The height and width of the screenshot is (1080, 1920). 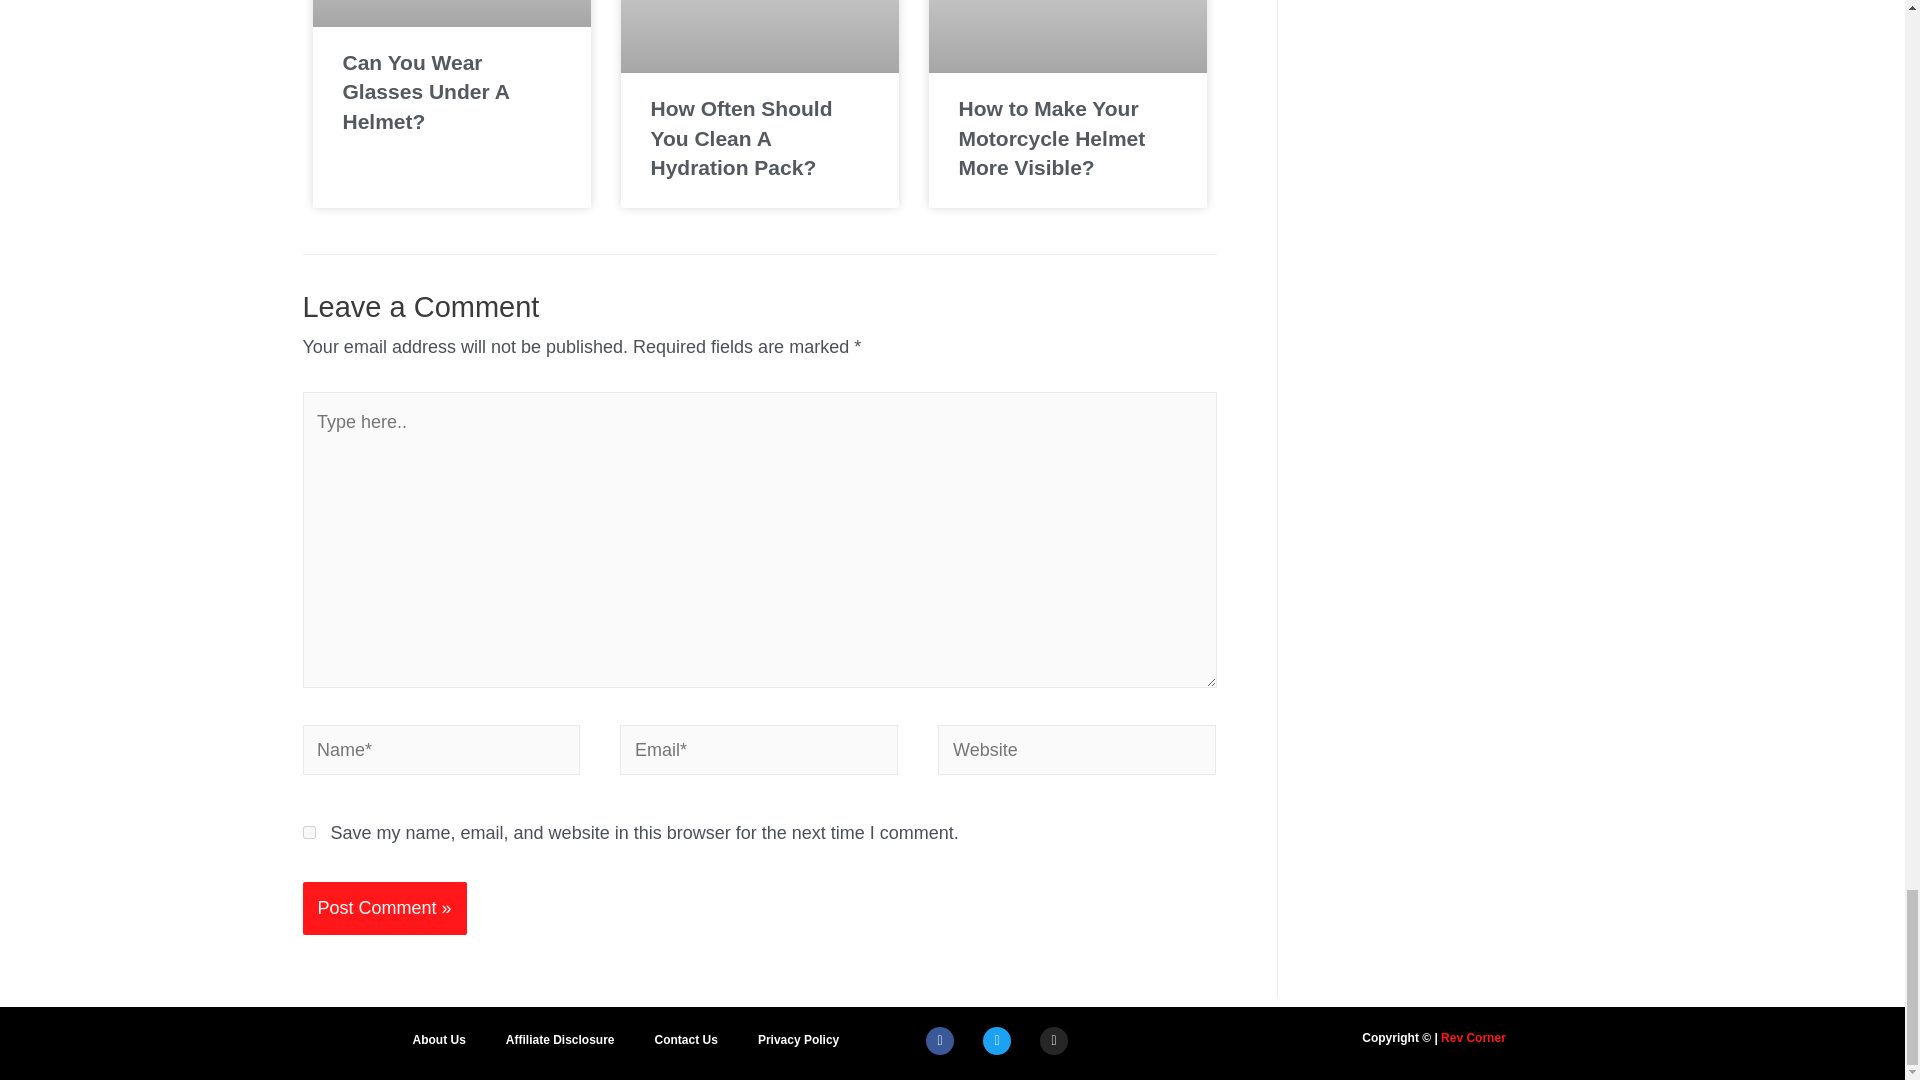 I want to click on yes, so click(x=308, y=832).